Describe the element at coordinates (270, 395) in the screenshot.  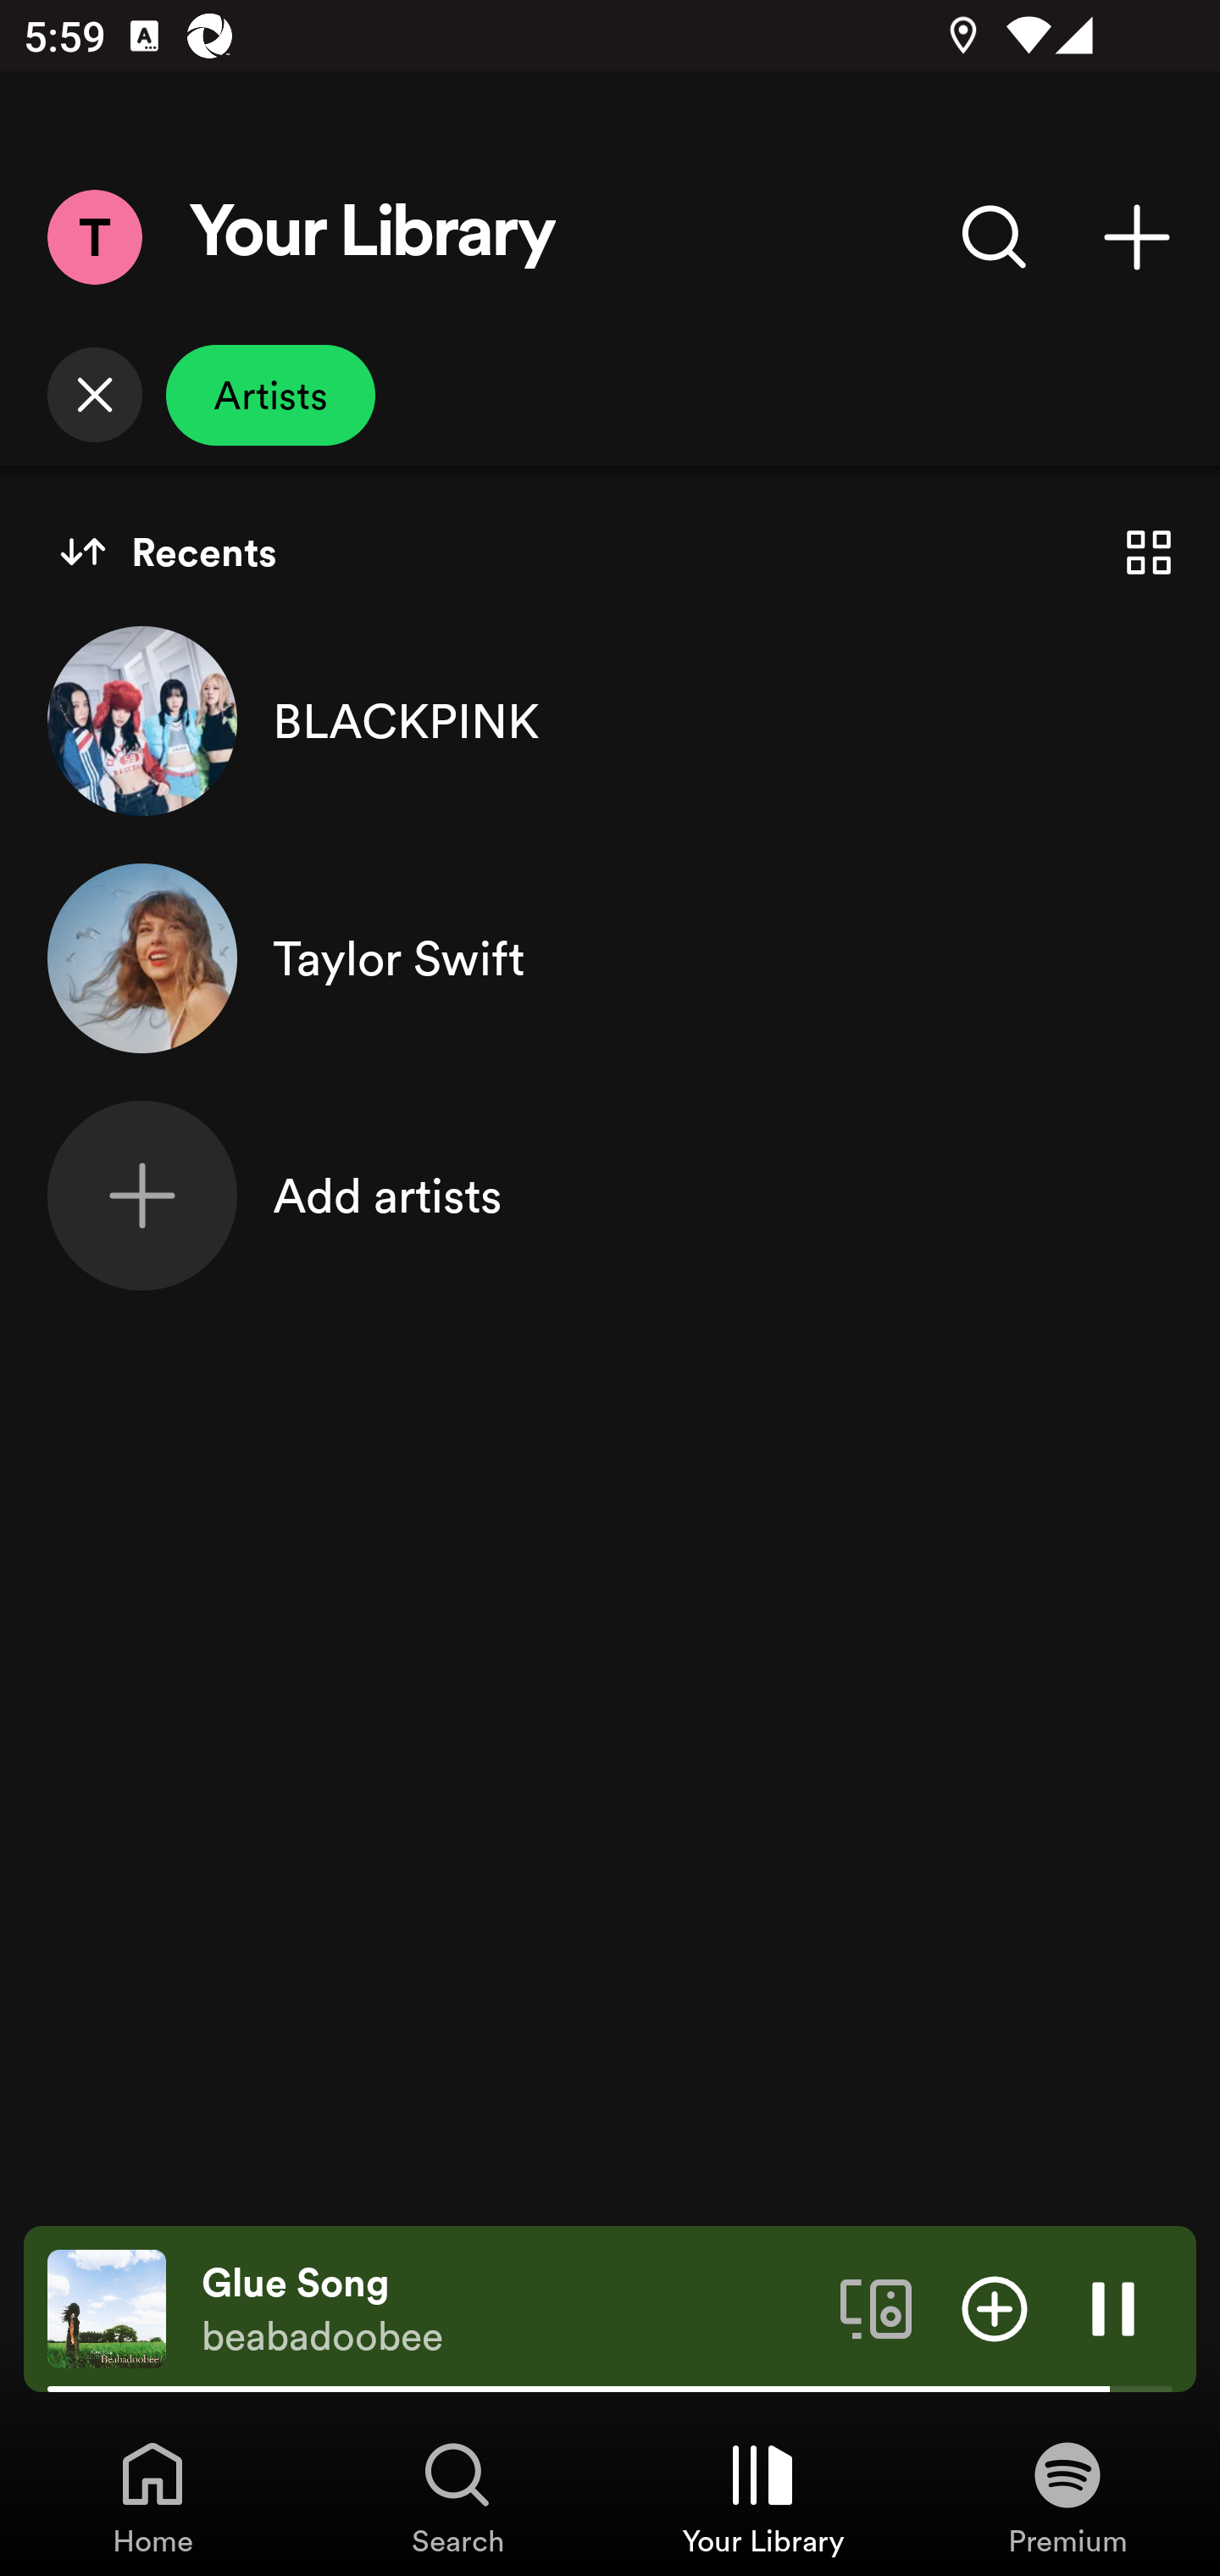
I see `Artists, show only artists.` at that location.